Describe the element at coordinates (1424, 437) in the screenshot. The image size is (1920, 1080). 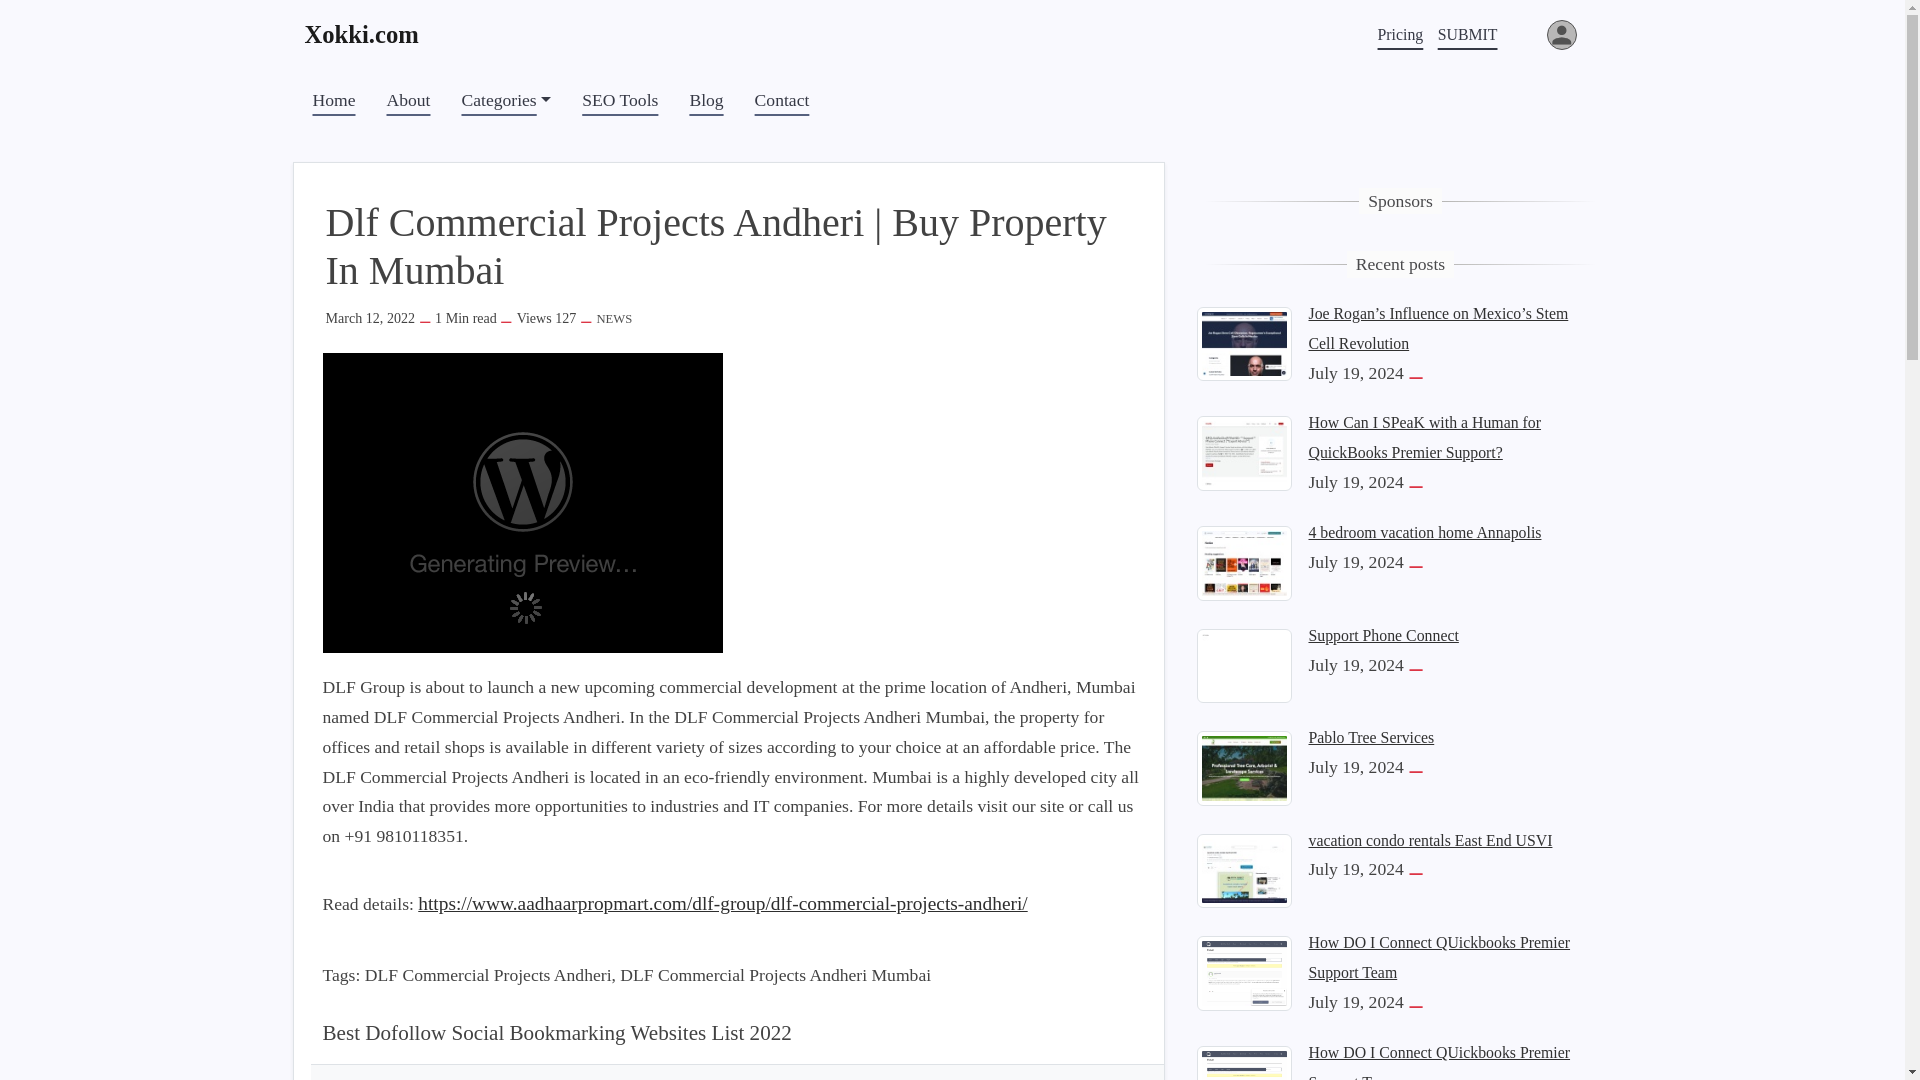
I see `How Can I SPeaK with a Human for QuickBooks Premier Support?` at that location.